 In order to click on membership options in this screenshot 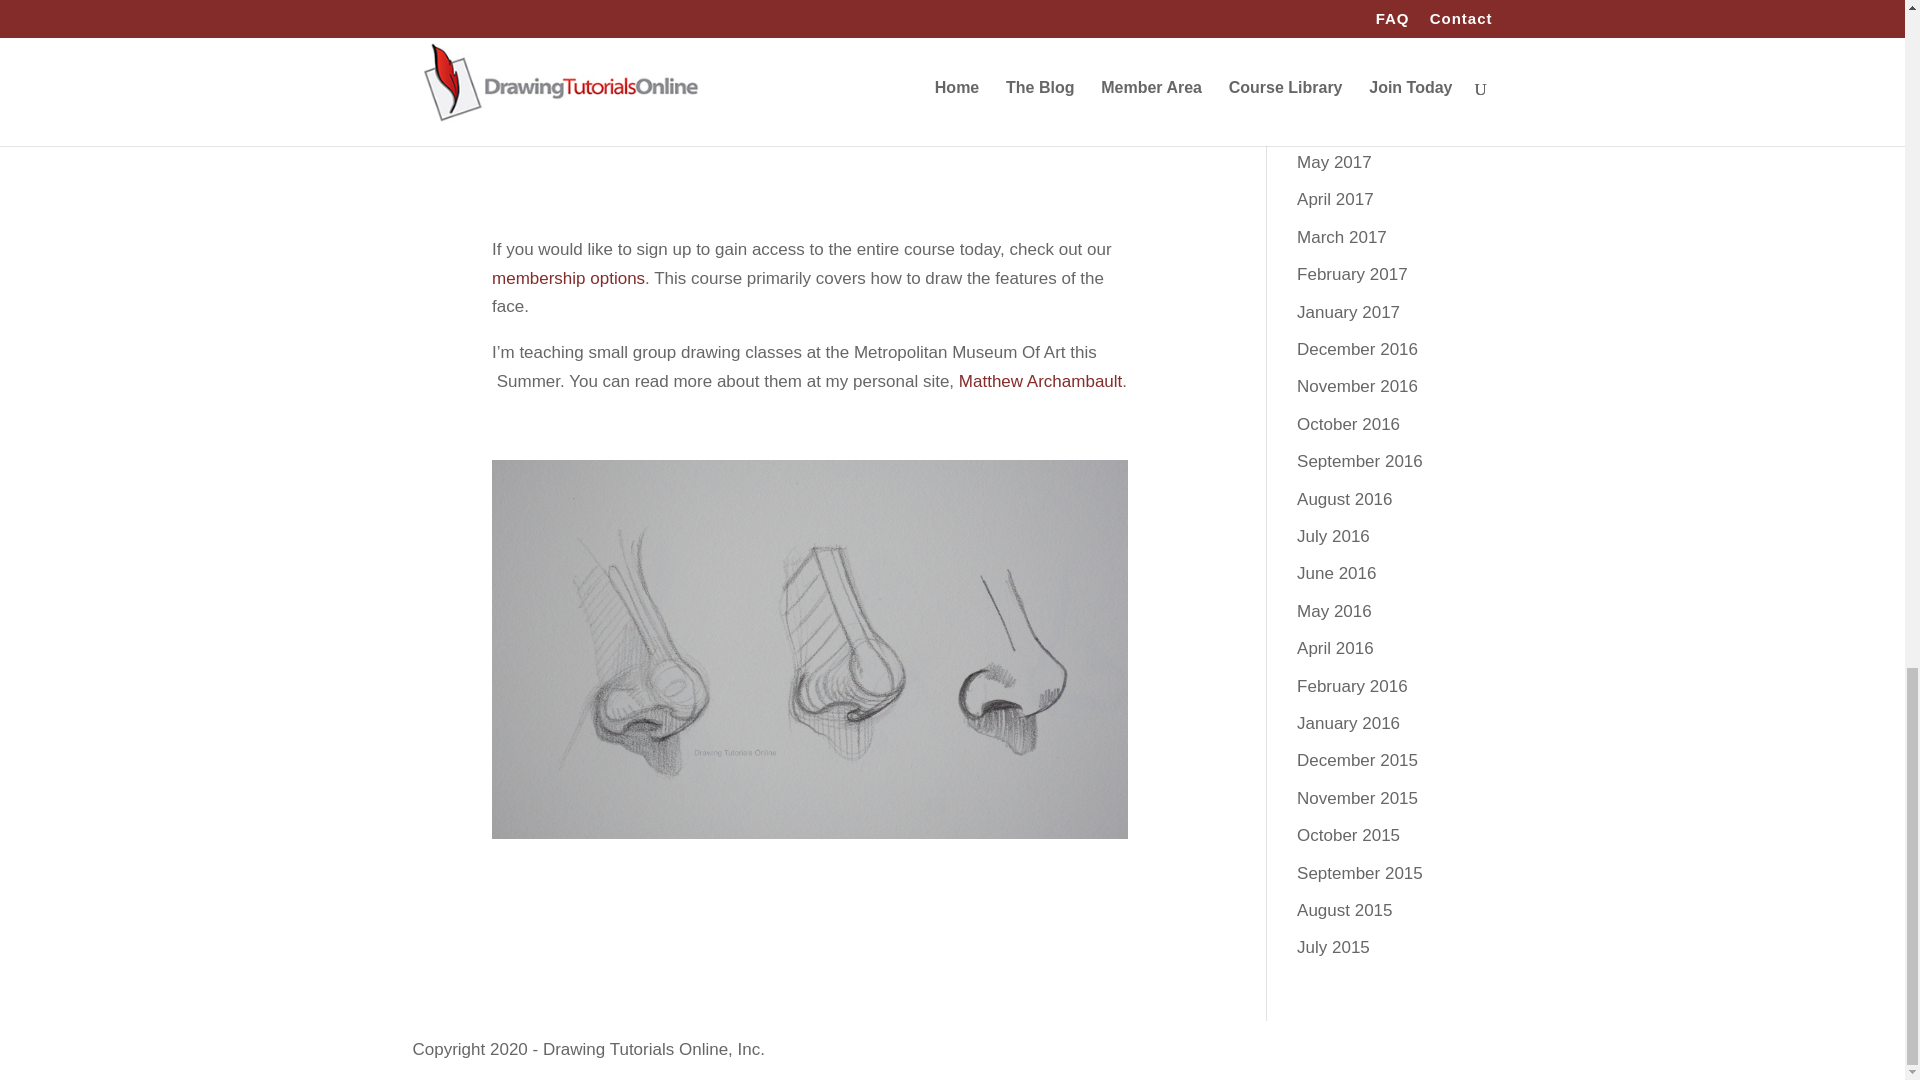, I will do `click(568, 278)`.